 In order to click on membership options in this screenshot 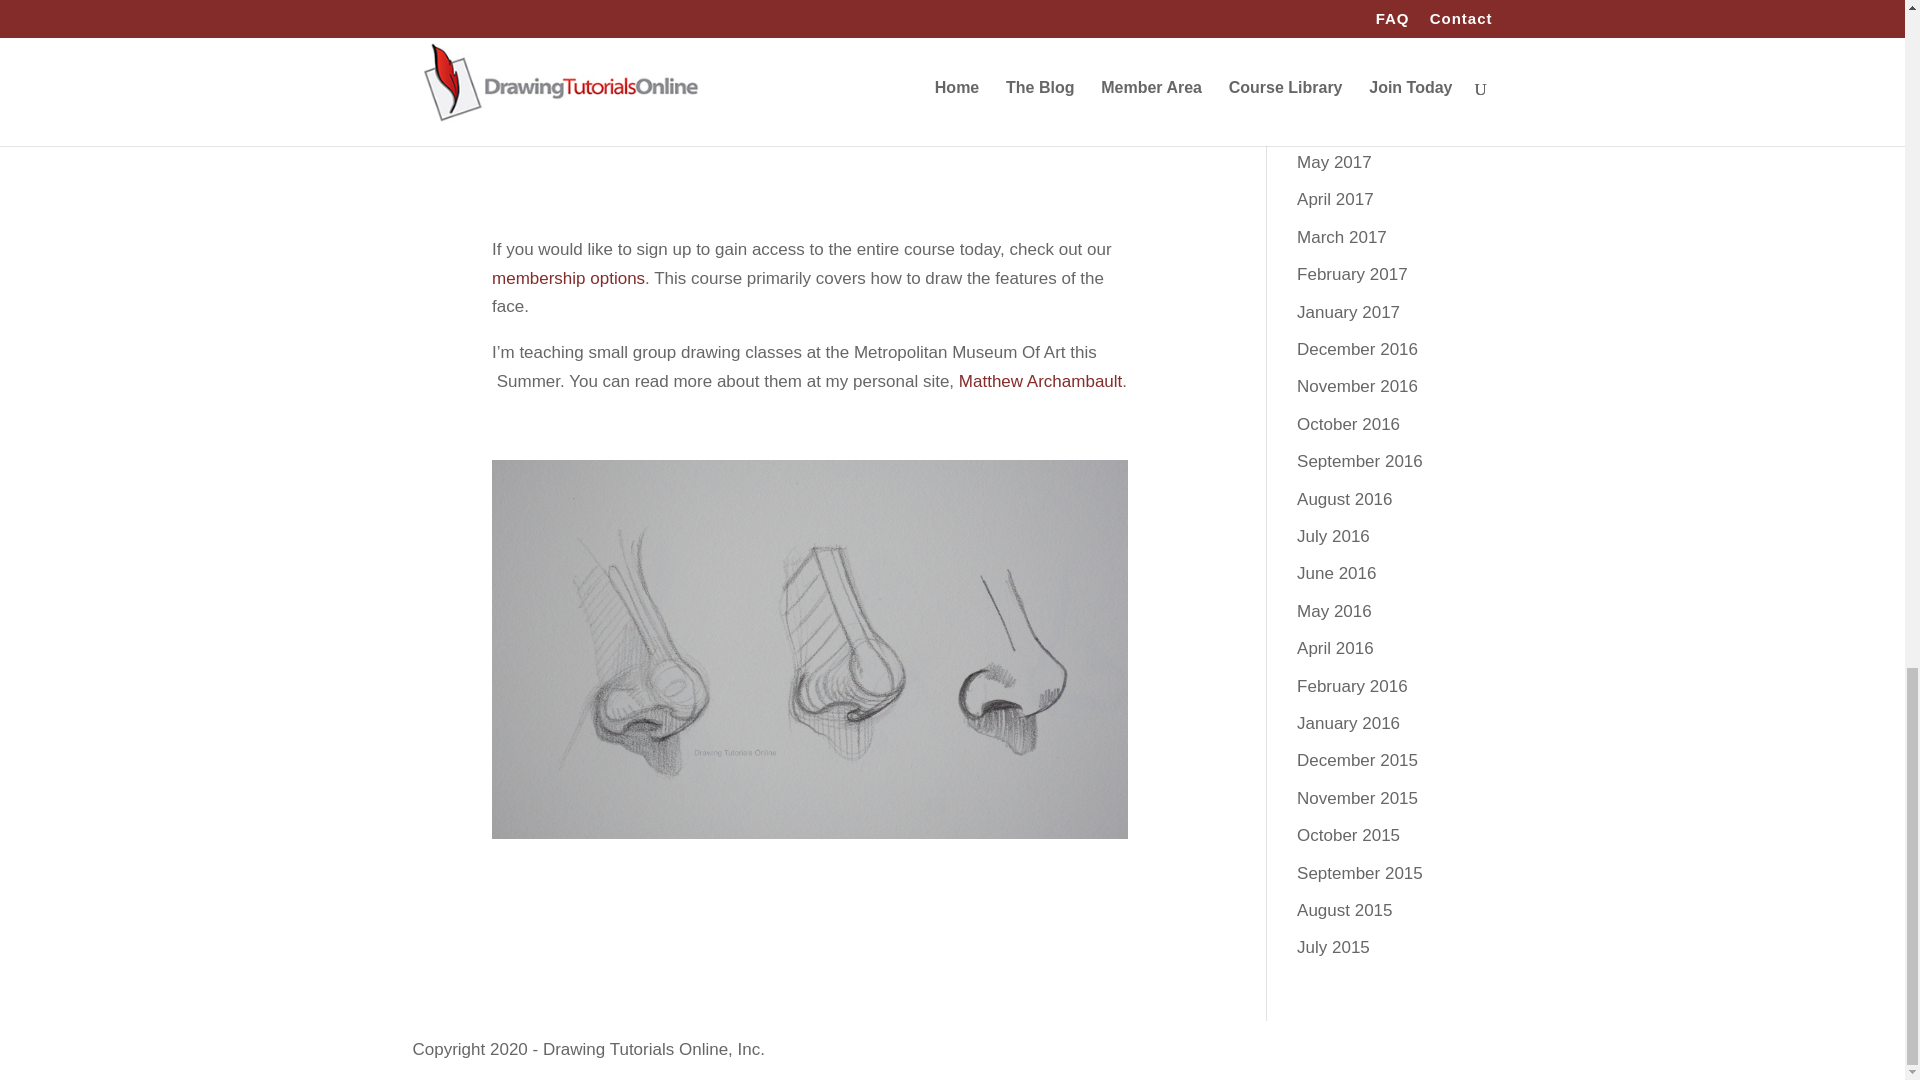, I will do `click(568, 278)`.